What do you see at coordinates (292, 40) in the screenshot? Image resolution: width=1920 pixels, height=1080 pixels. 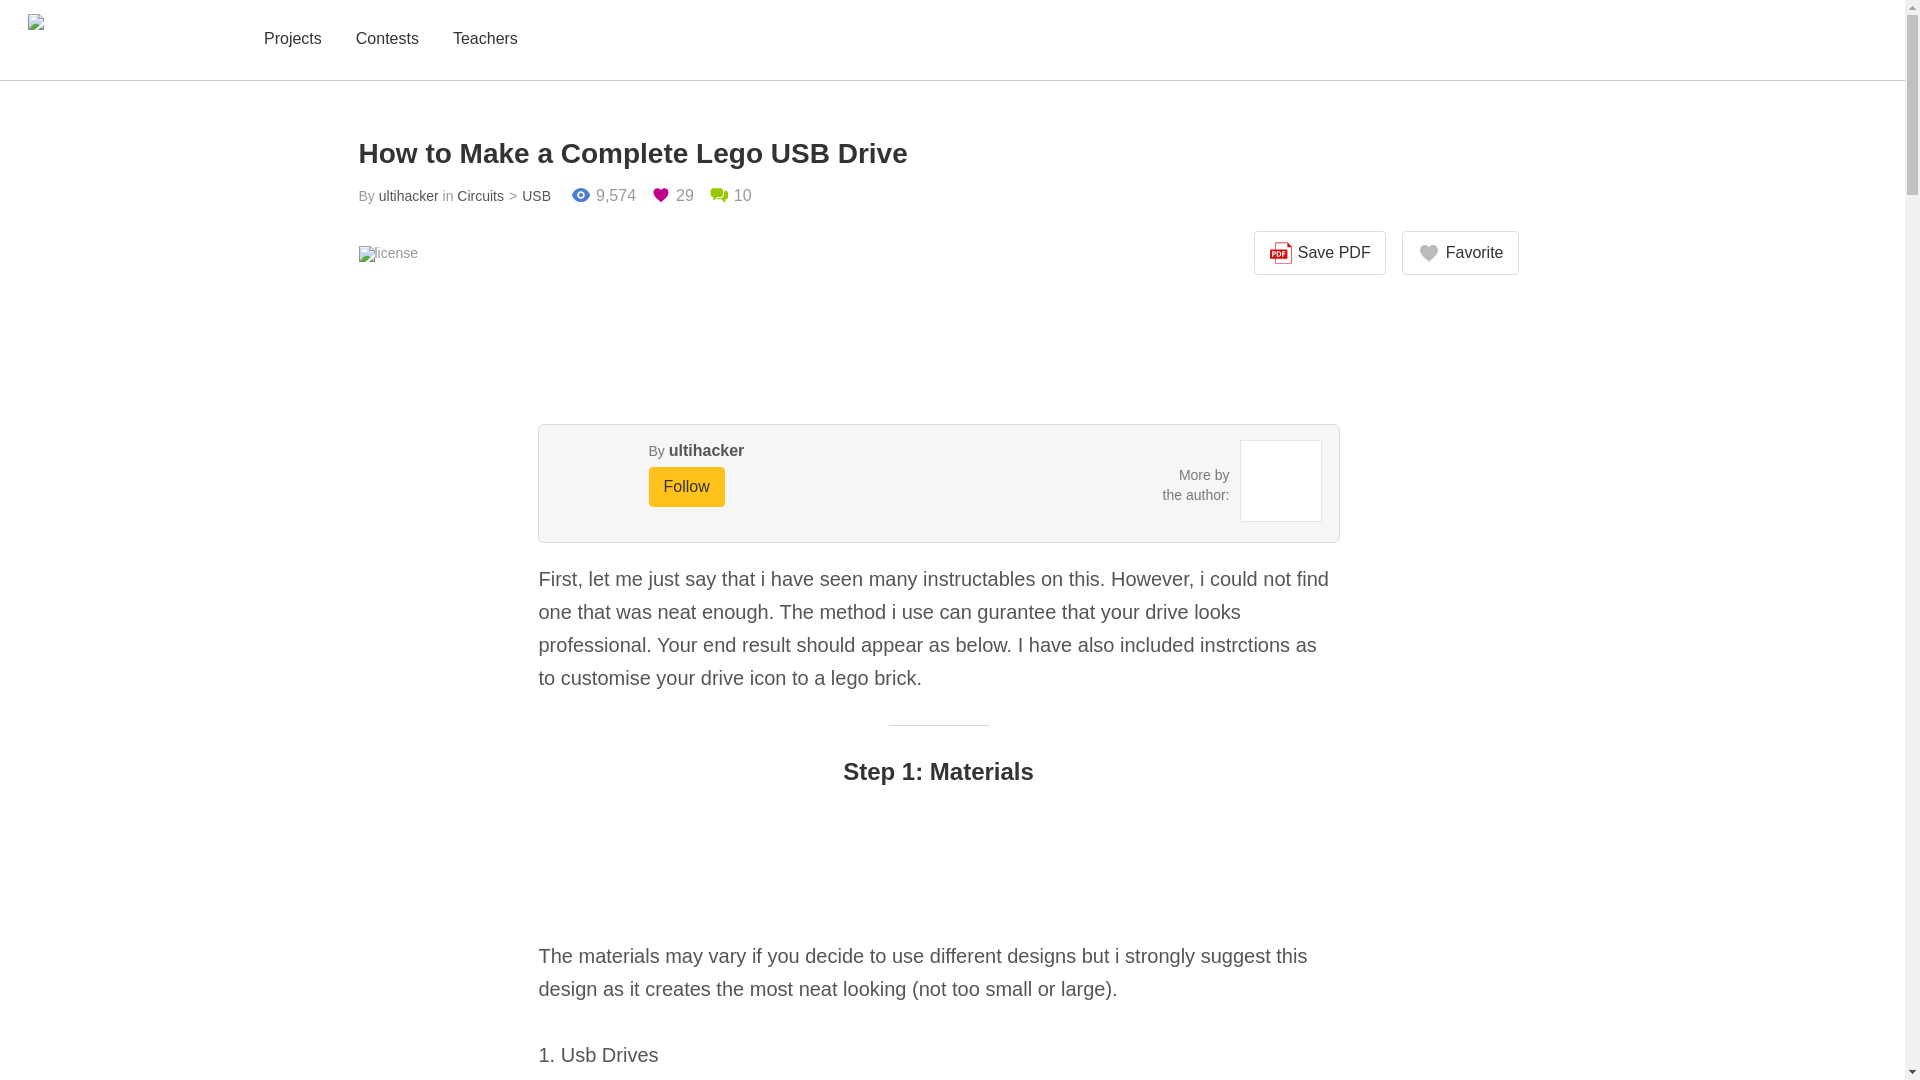 I see `Projects` at bounding box center [292, 40].